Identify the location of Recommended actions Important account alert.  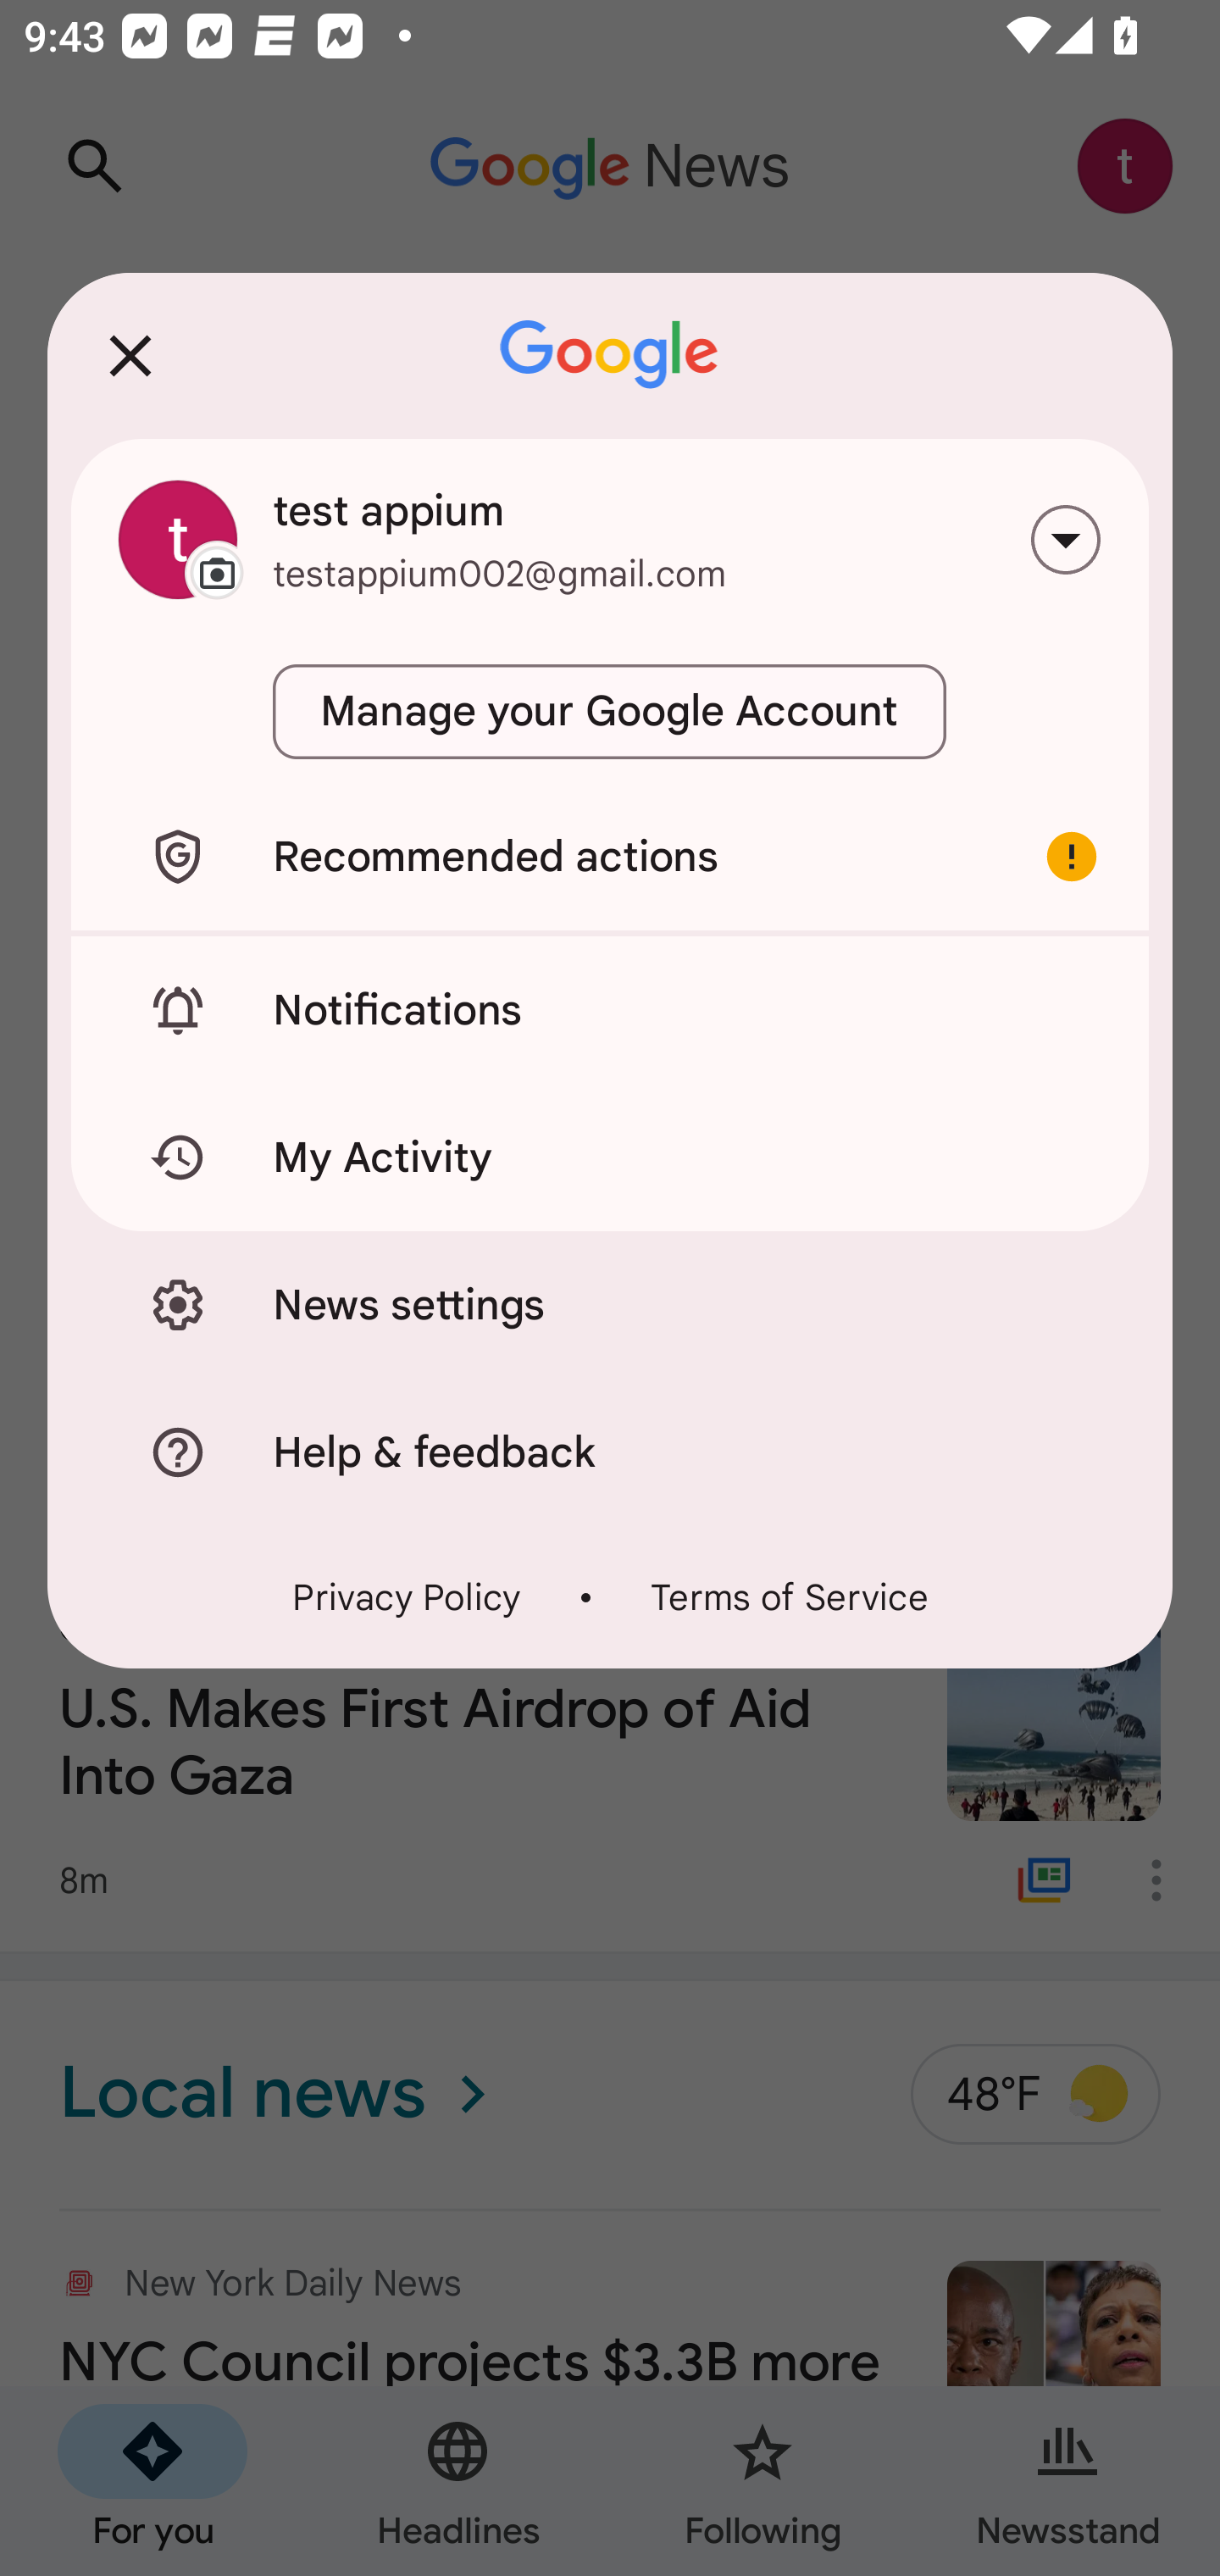
(610, 856).